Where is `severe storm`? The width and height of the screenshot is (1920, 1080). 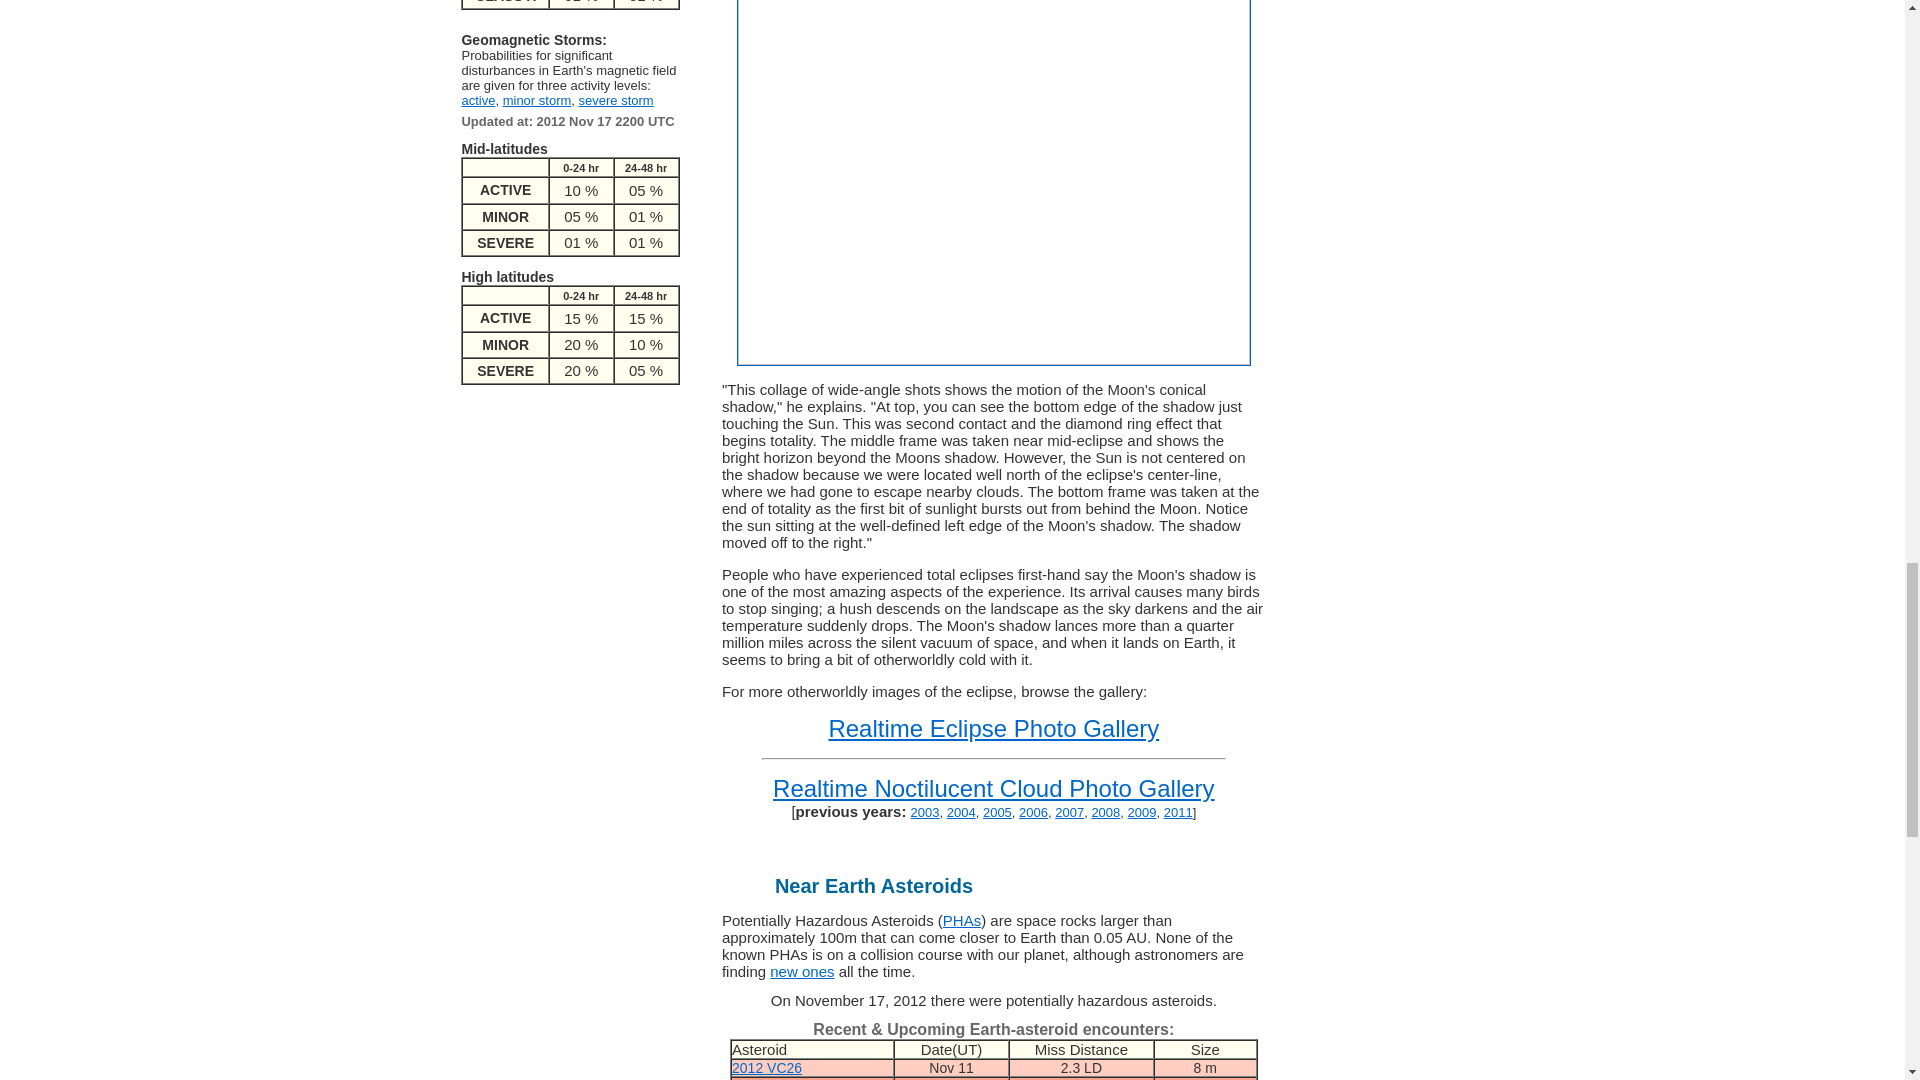 severe storm is located at coordinates (616, 100).